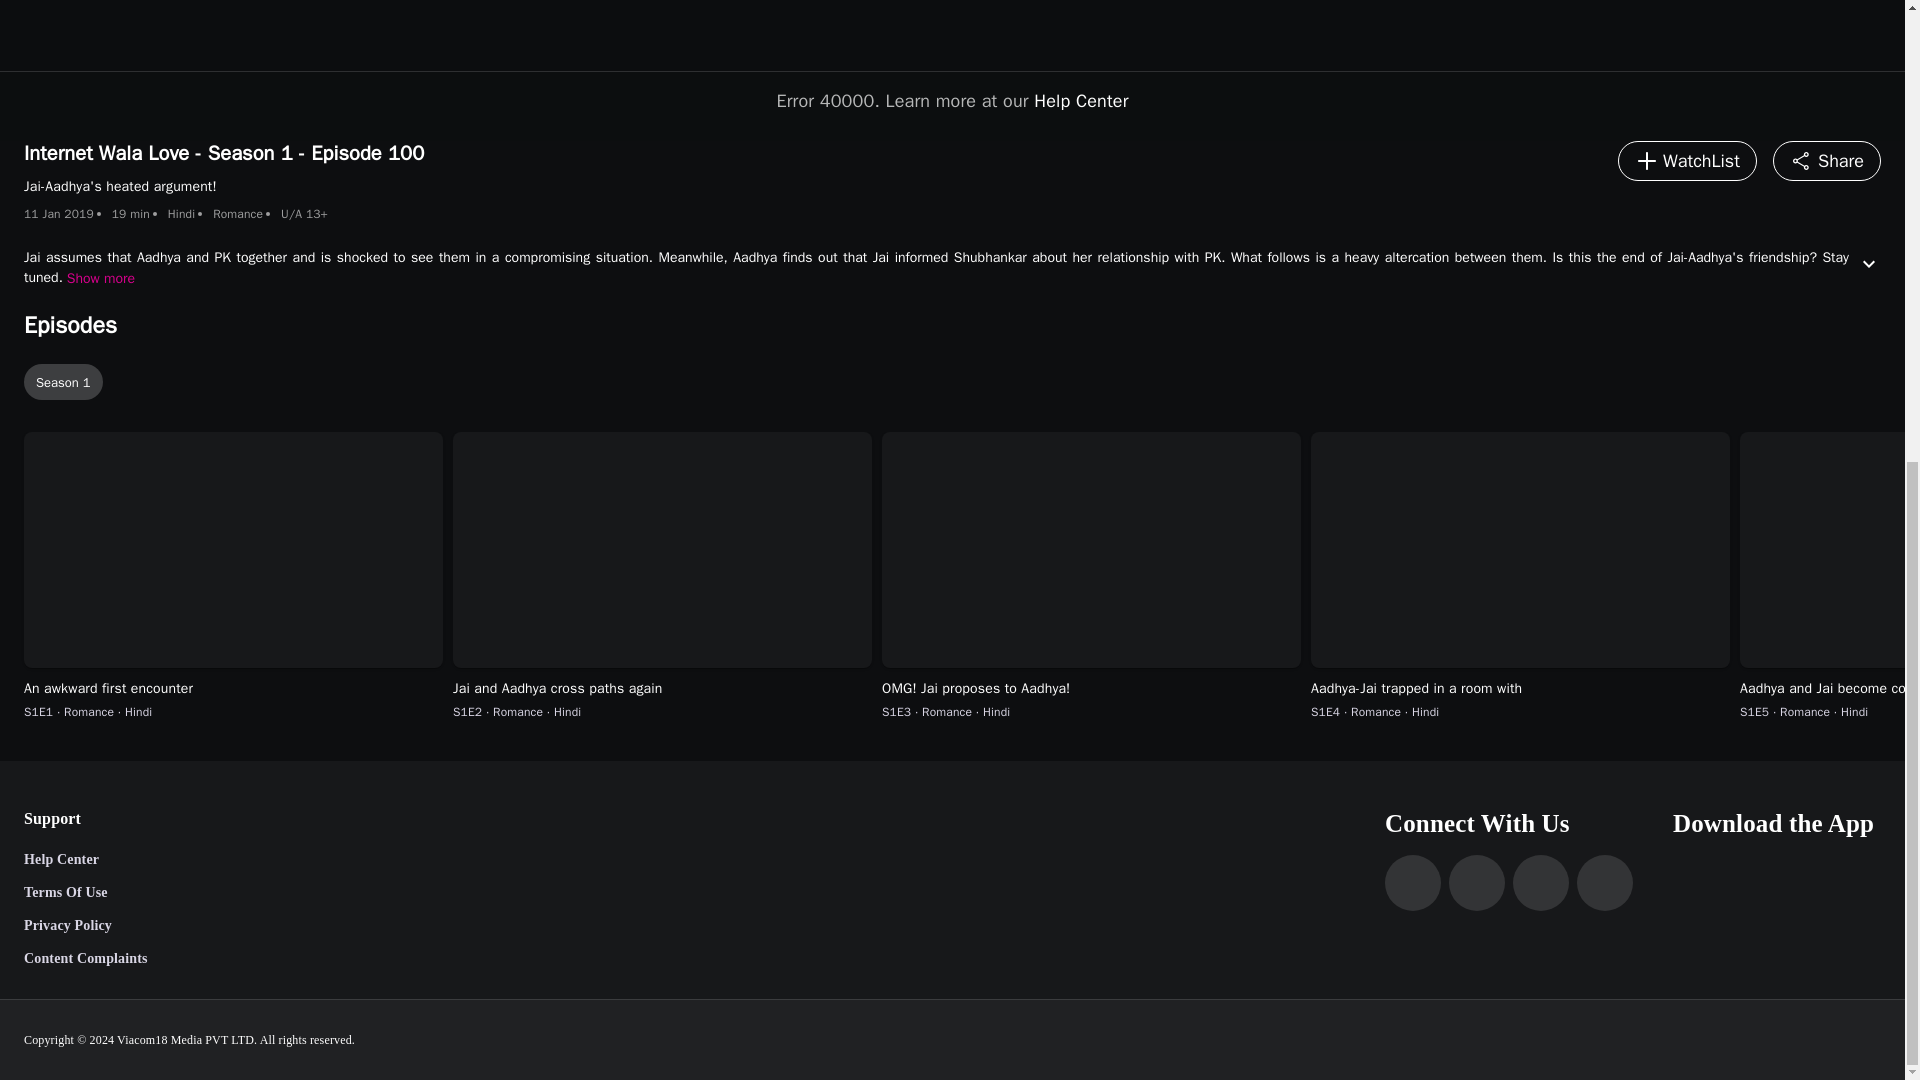  What do you see at coordinates (85, 926) in the screenshot?
I see `Privacy Policy` at bounding box center [85, 926].